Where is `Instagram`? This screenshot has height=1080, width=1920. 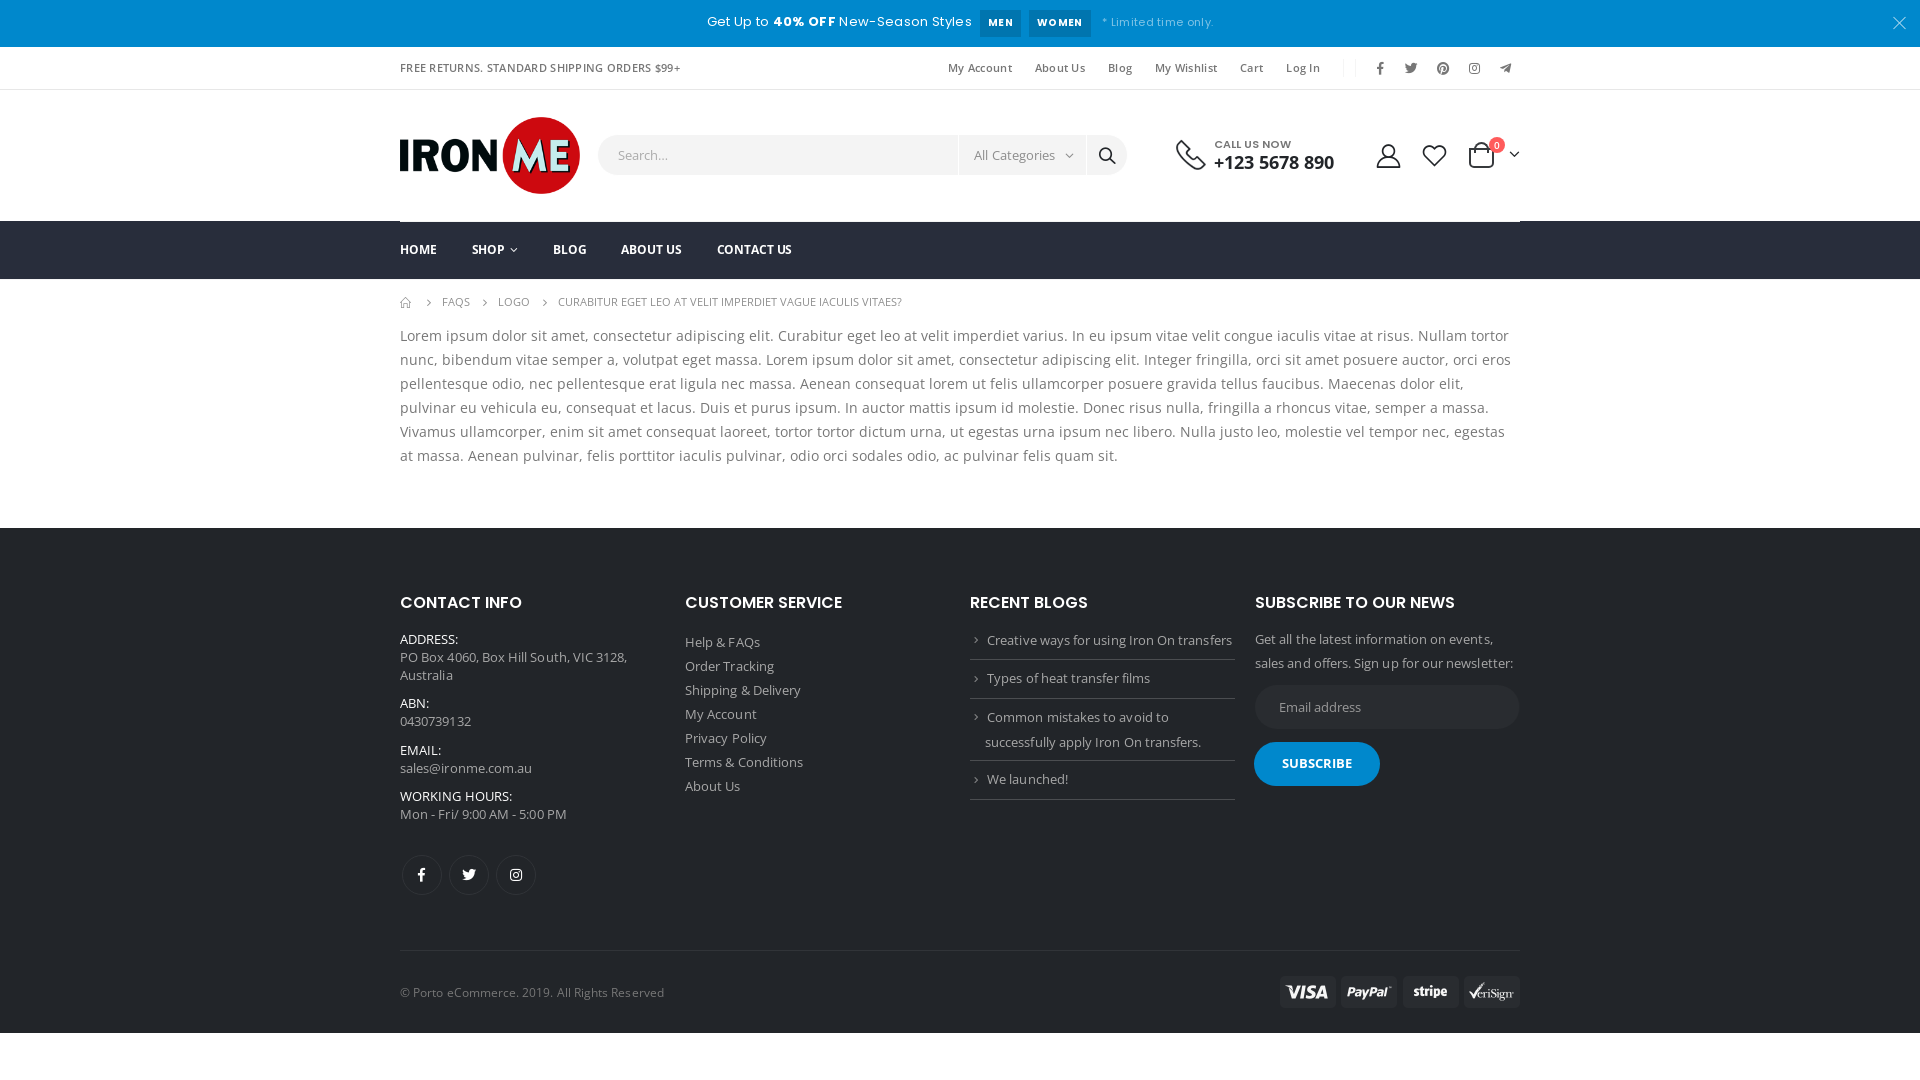 Instagram is located at coordinates (516, 875).